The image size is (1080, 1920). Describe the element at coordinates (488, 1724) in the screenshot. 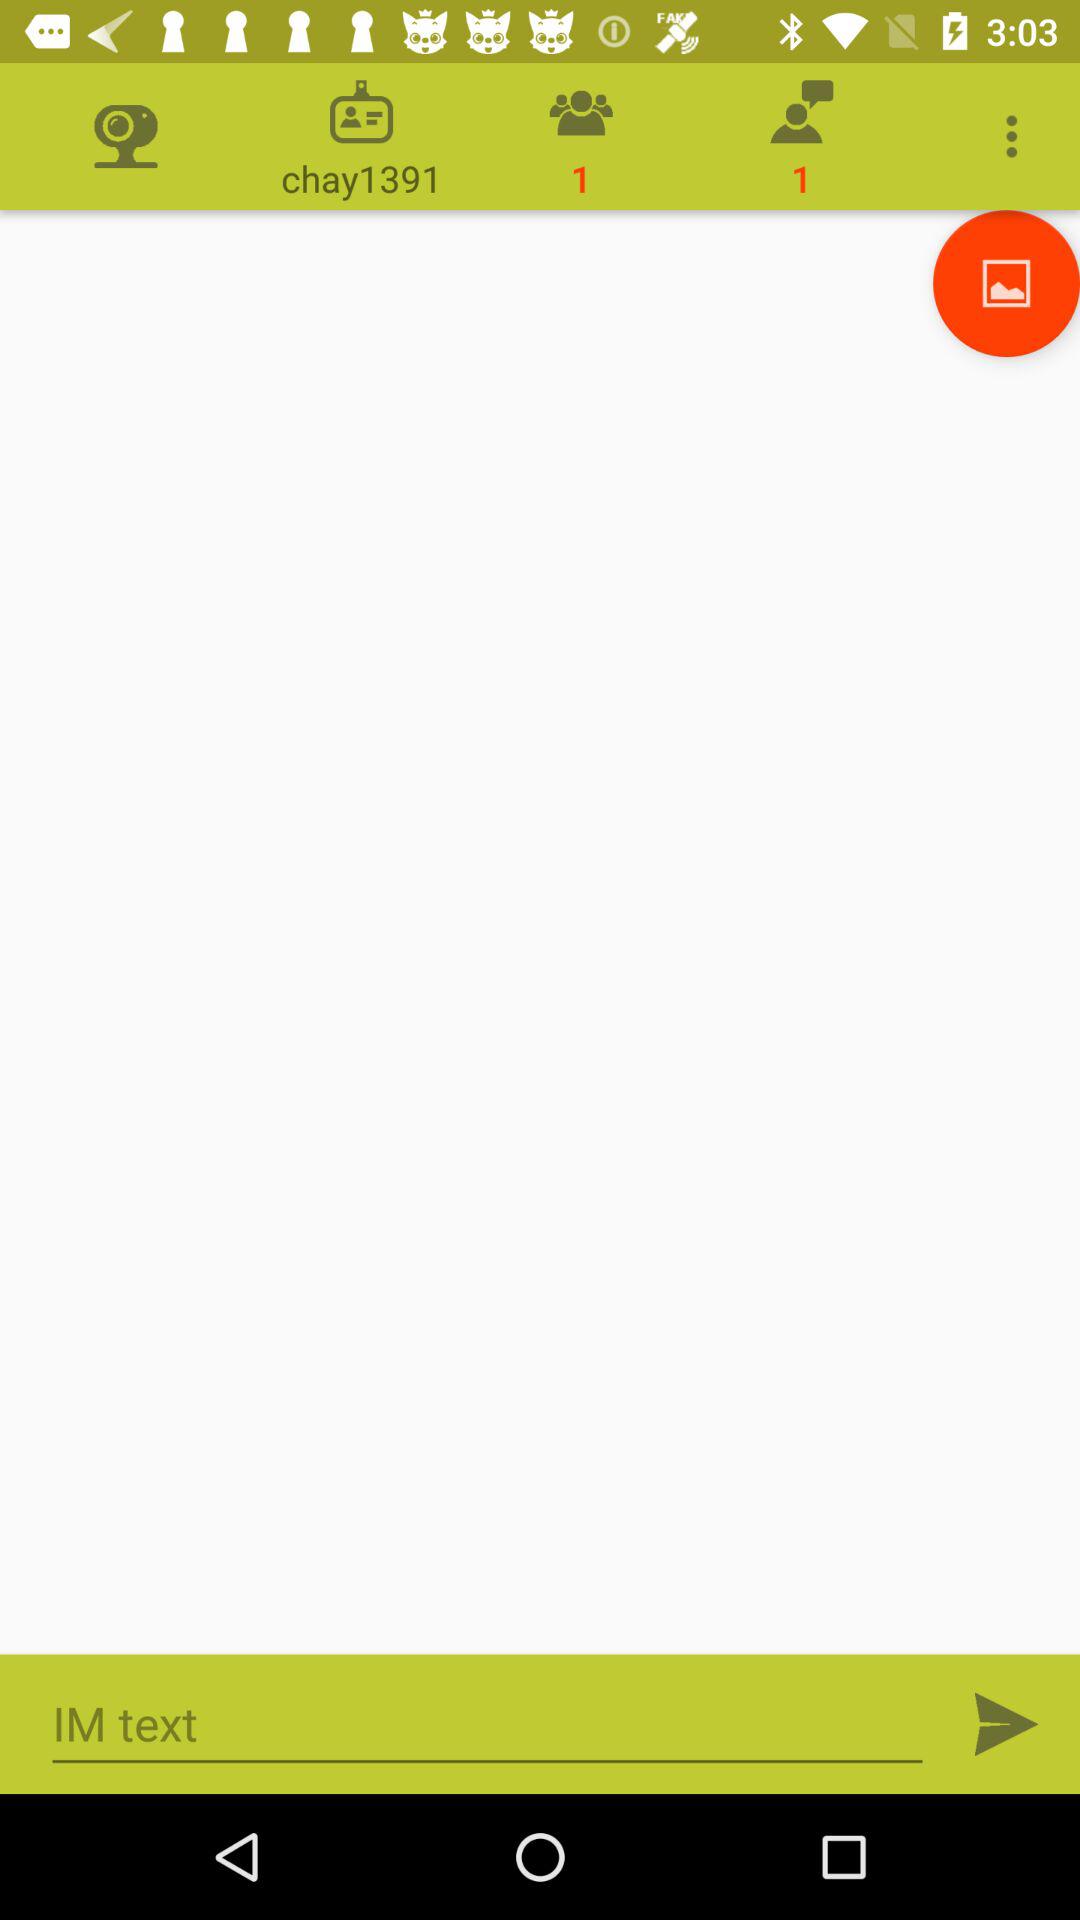

I see `enter im text` at that location.